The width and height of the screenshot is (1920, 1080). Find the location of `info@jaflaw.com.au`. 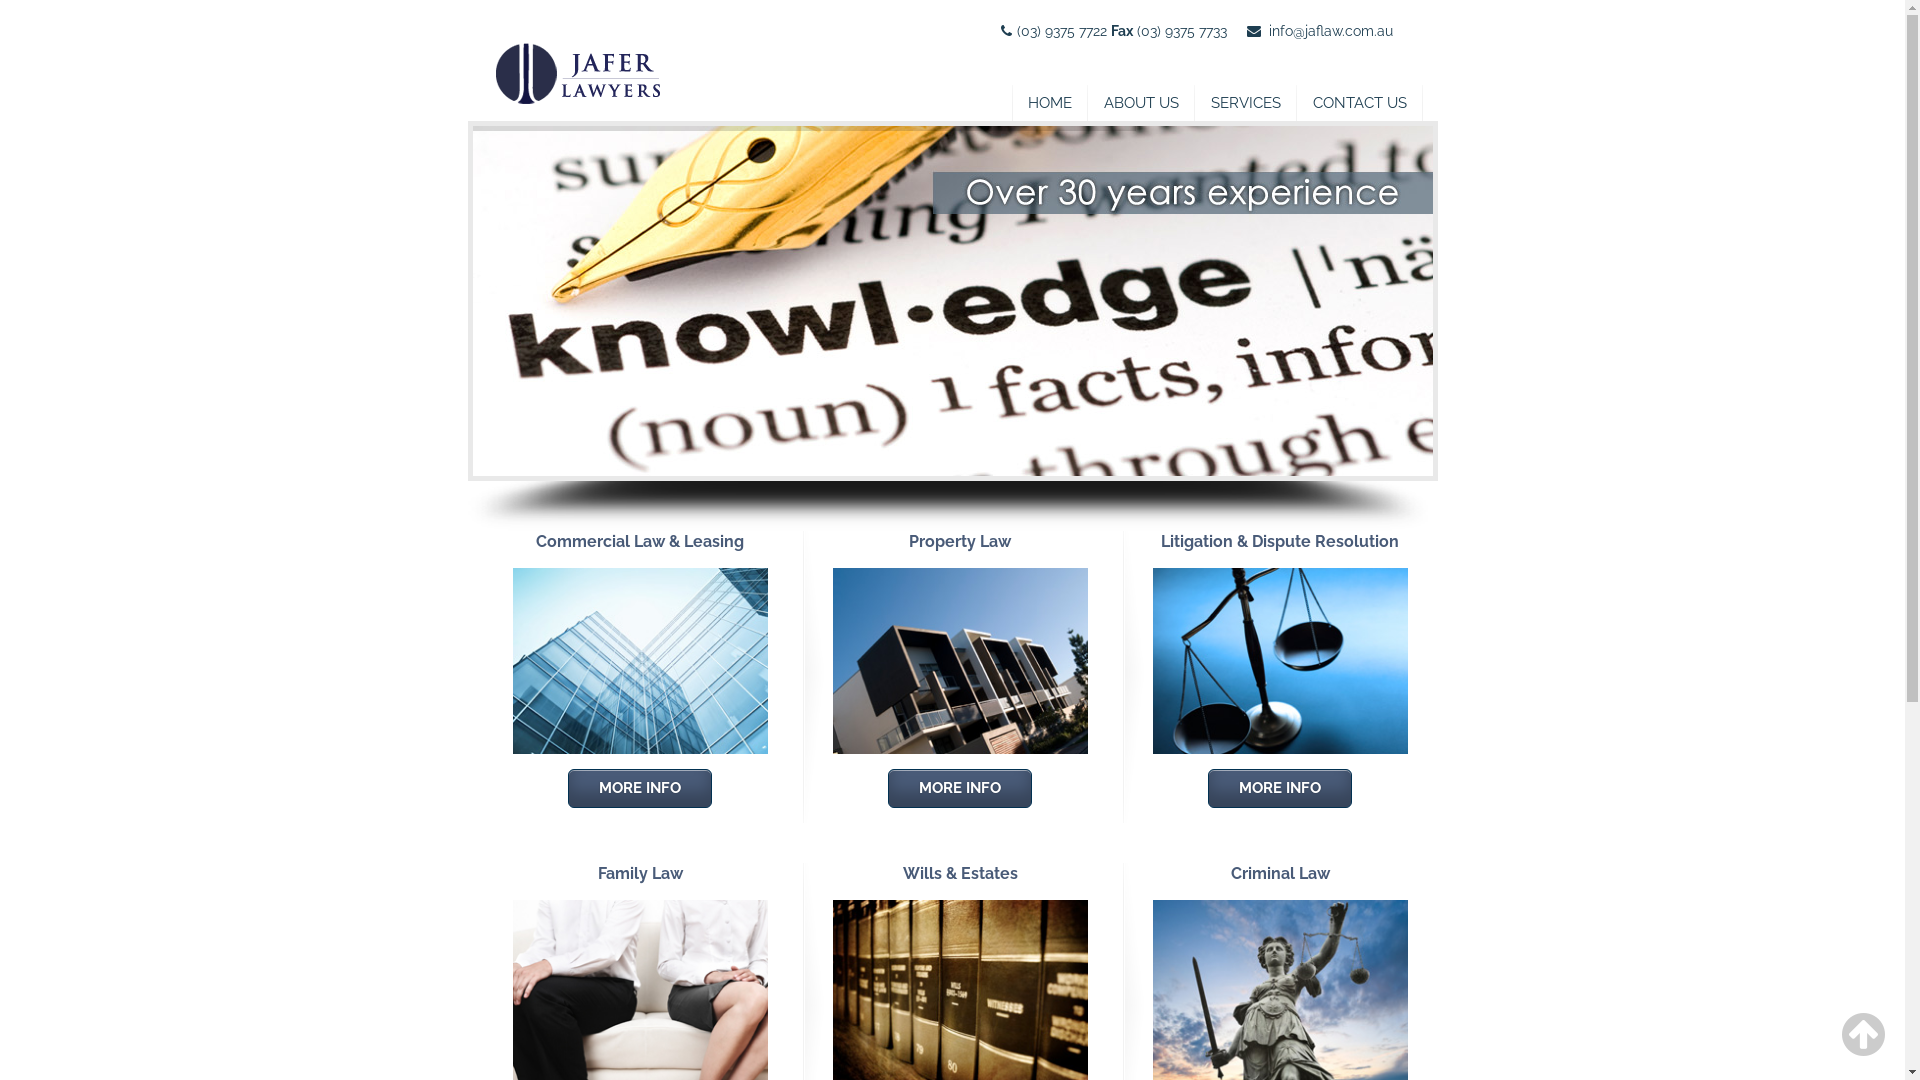

info@jaflaw.com.au is located at coordinates (1330, 30).